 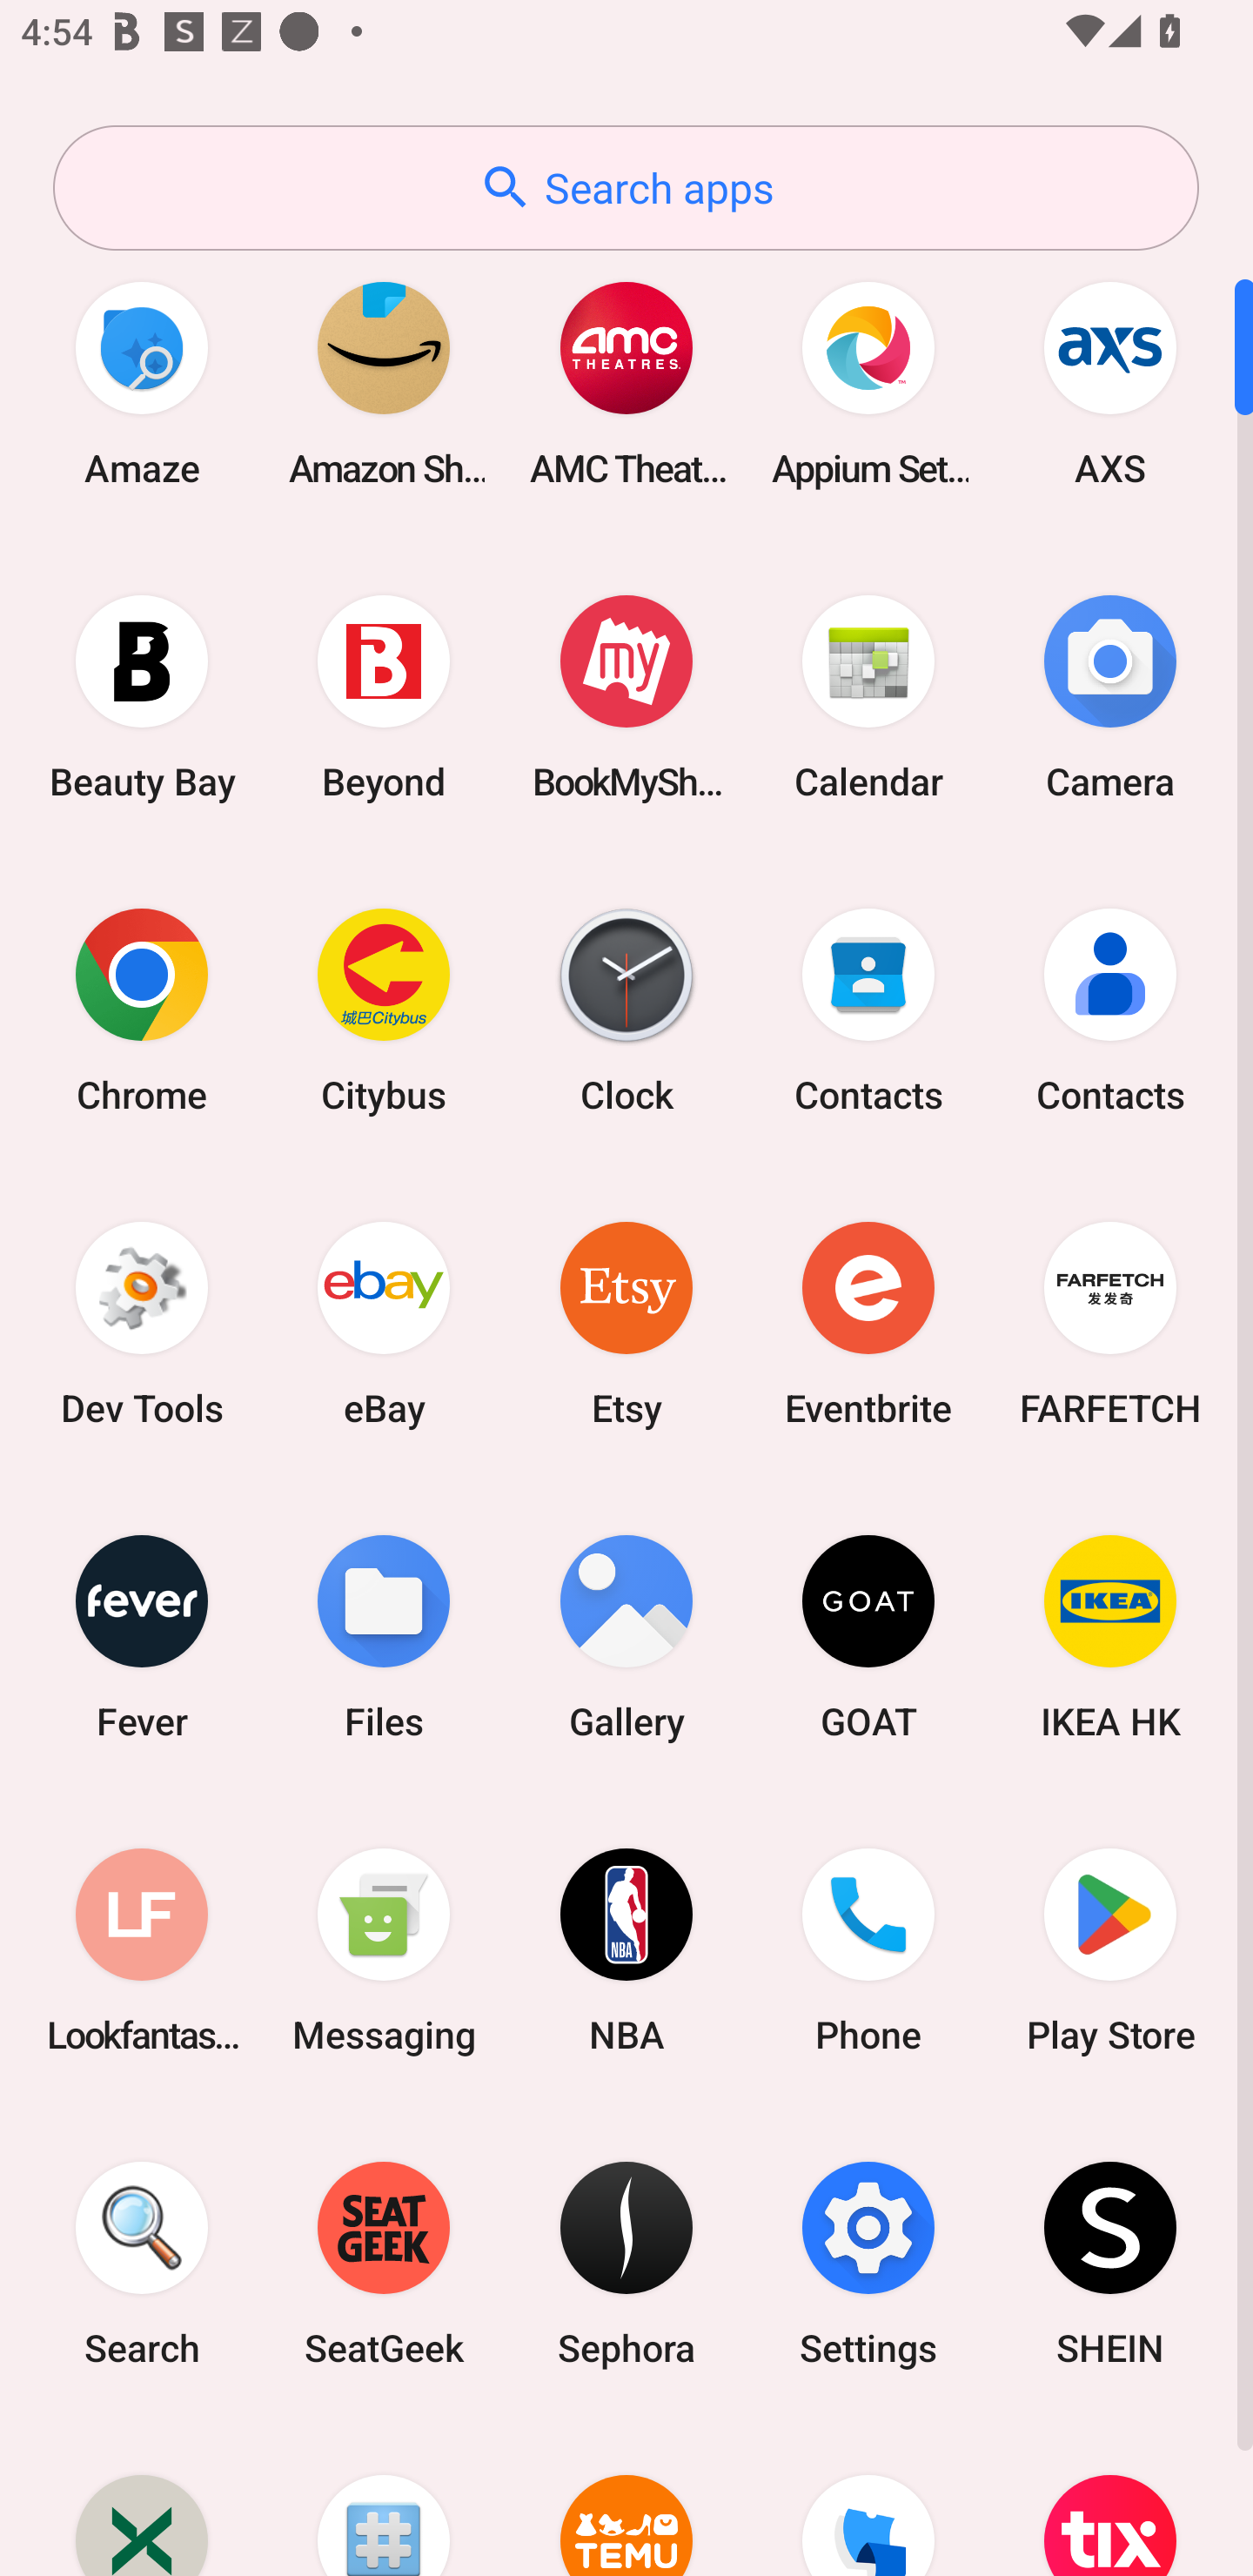 What do you see at coordinates (626, 188) in the screenshot?
I see `  Search apps` at bounding box center [626, 188].